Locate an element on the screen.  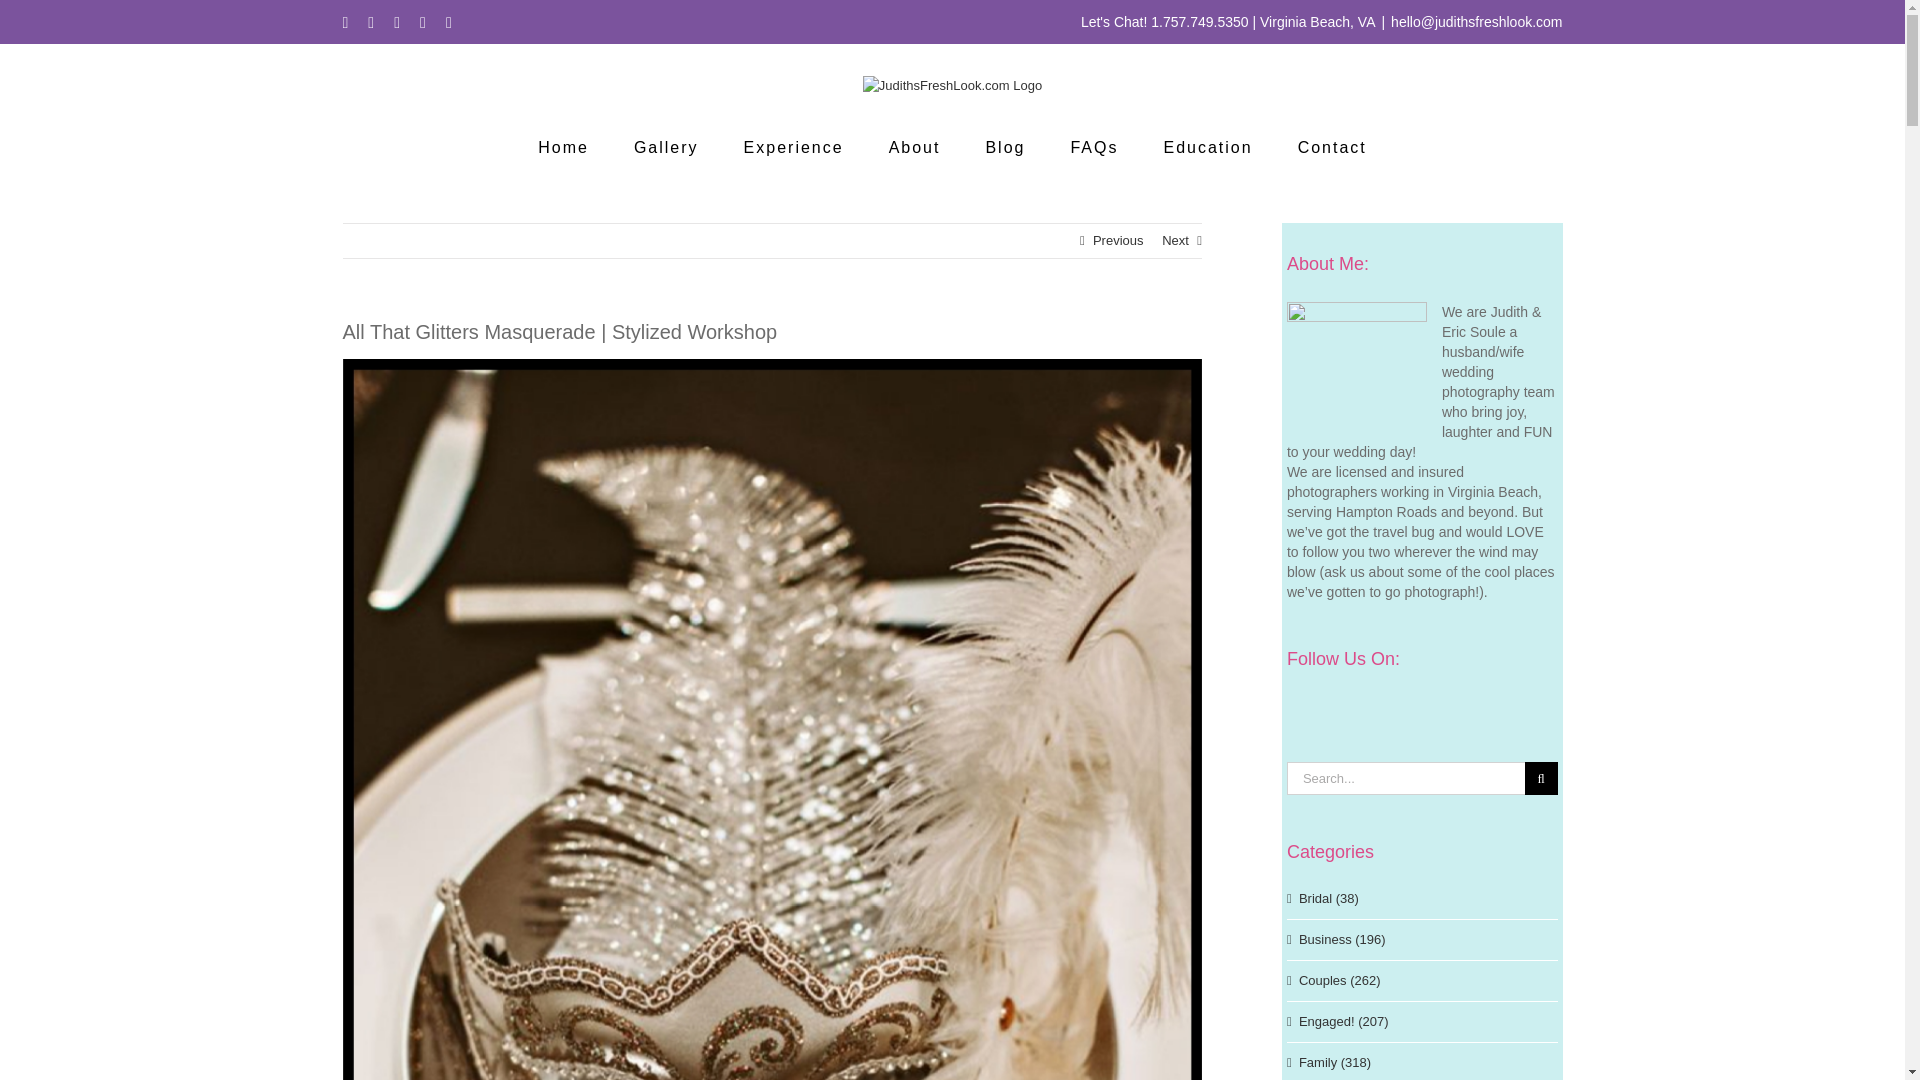
About is located at coordinates (914, 148).